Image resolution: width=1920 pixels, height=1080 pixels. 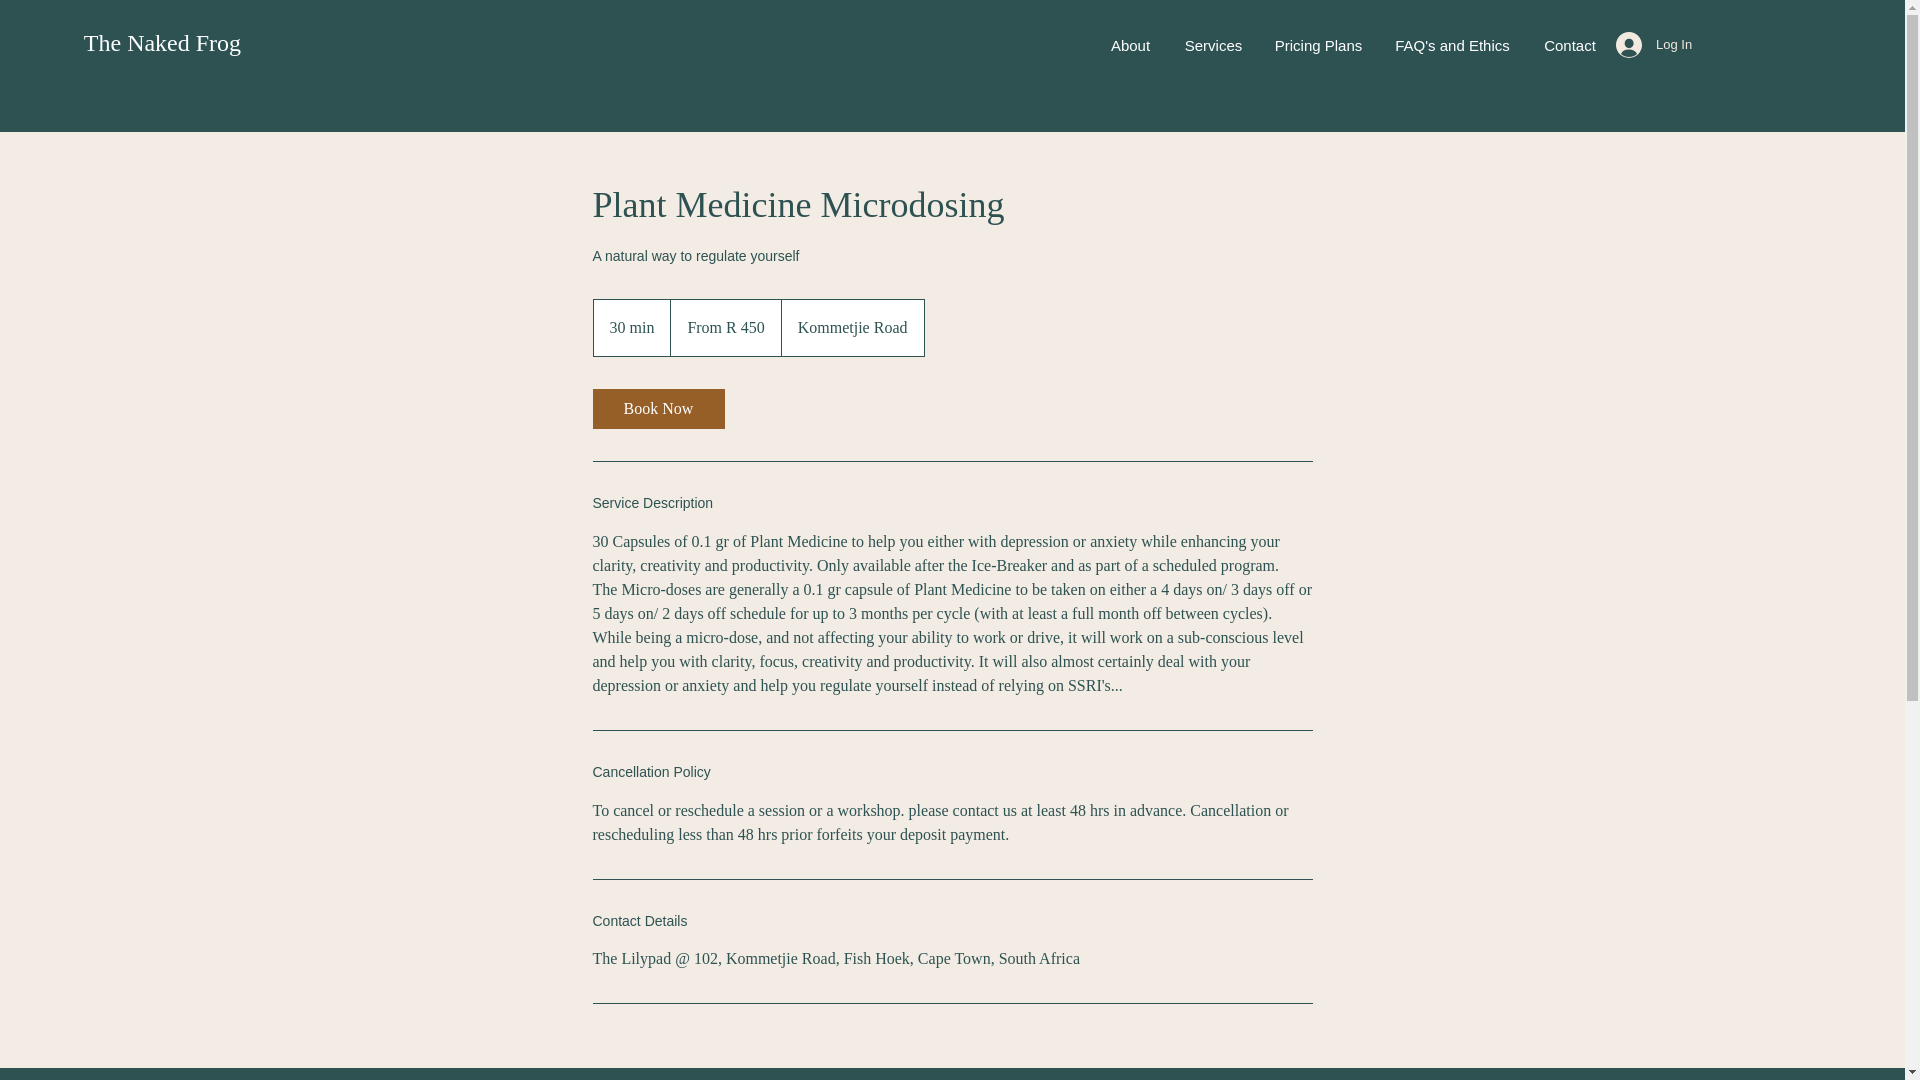 What do you see at coordinates (1213, 46) in the screenshot?
I see `Services` at bounding box center [1213, 46].